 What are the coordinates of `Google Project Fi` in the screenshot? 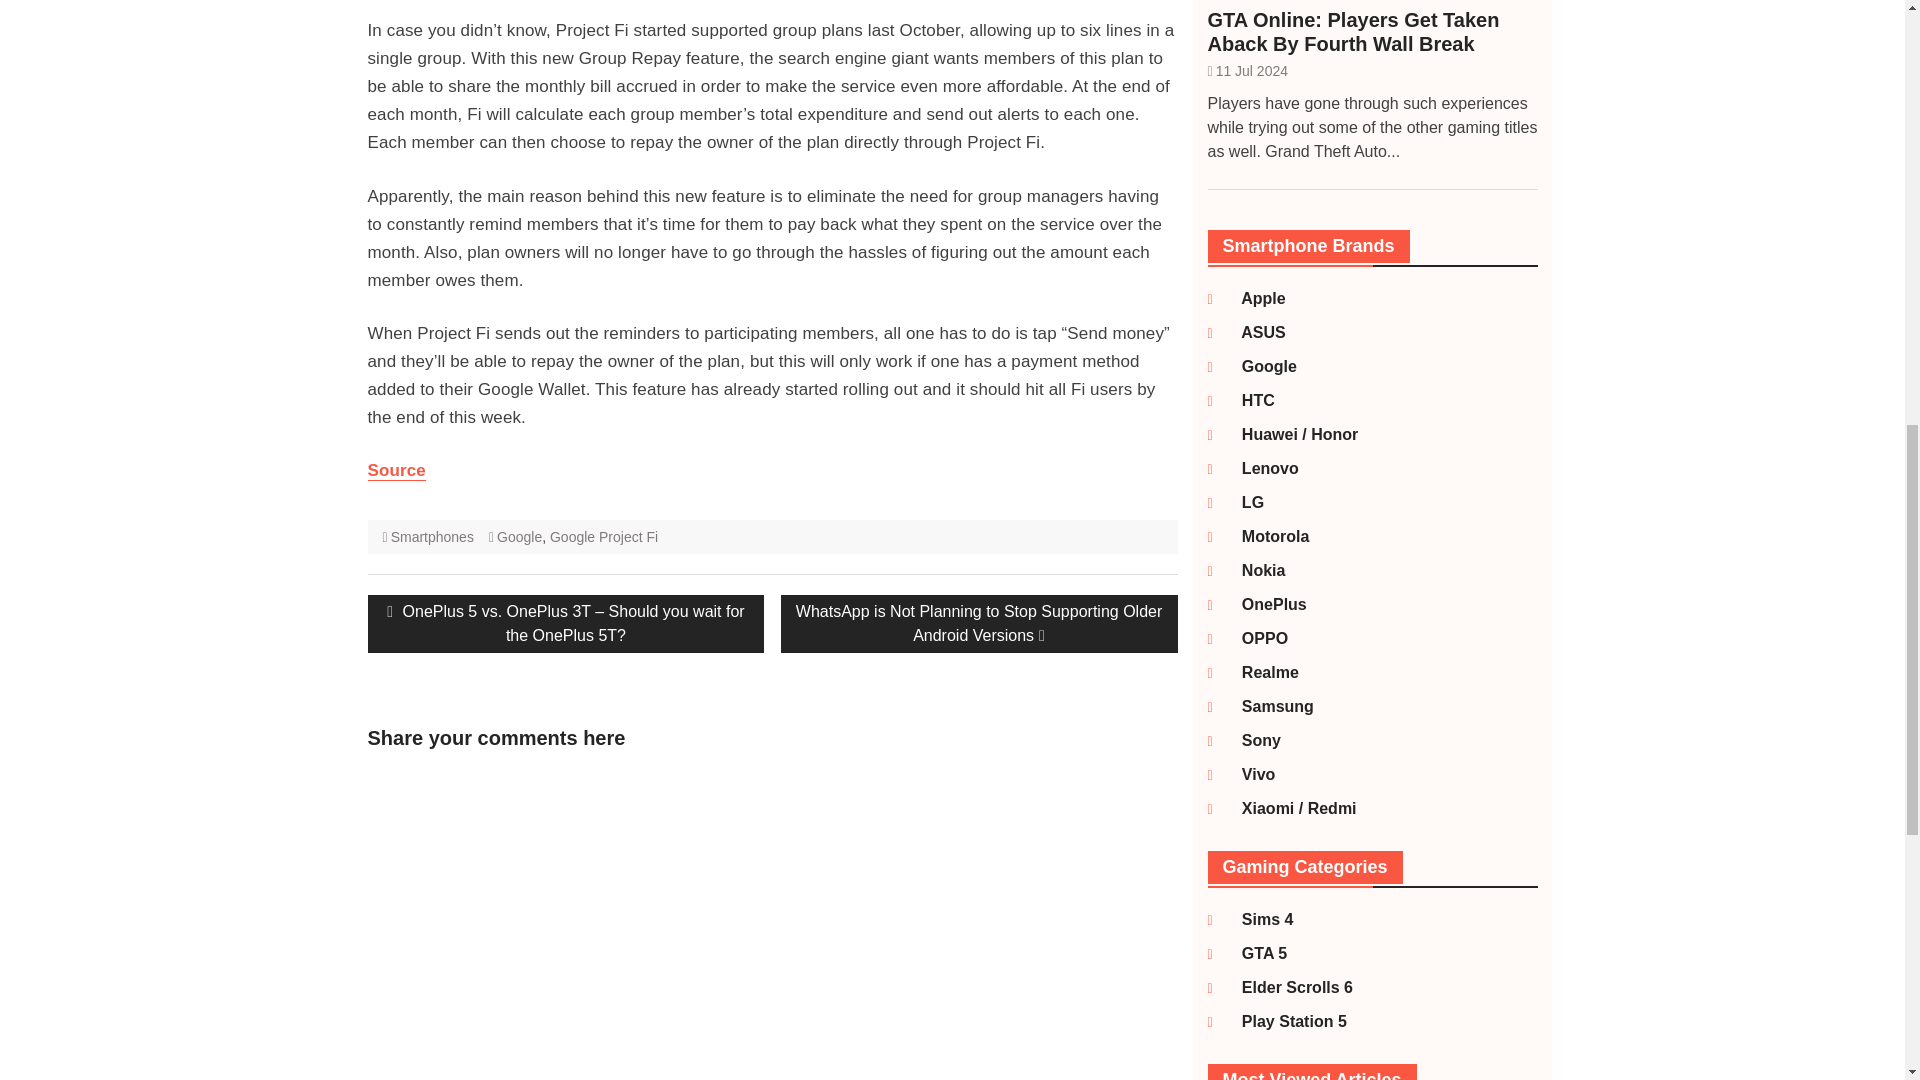 It's located at (604, 537).